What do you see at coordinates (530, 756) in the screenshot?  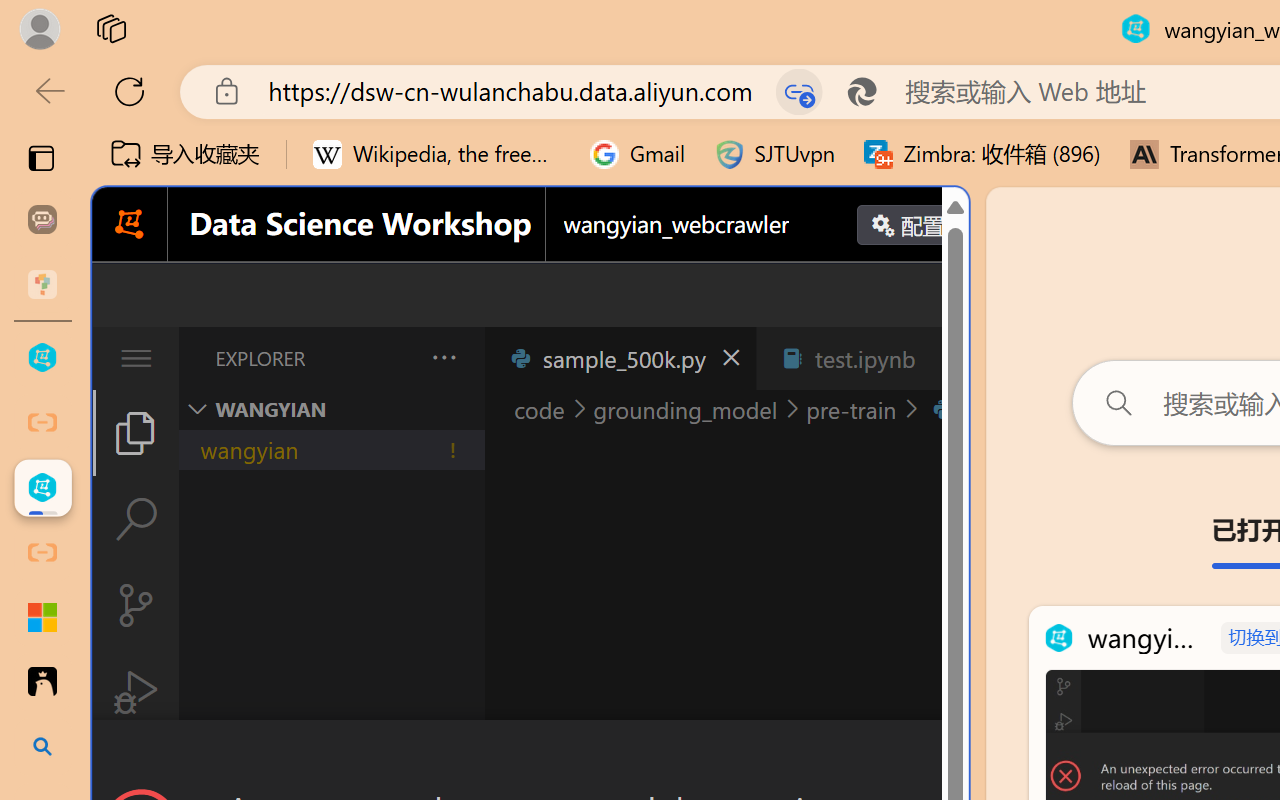 I see `Class: actions-container` at bounding box center [530, 756].